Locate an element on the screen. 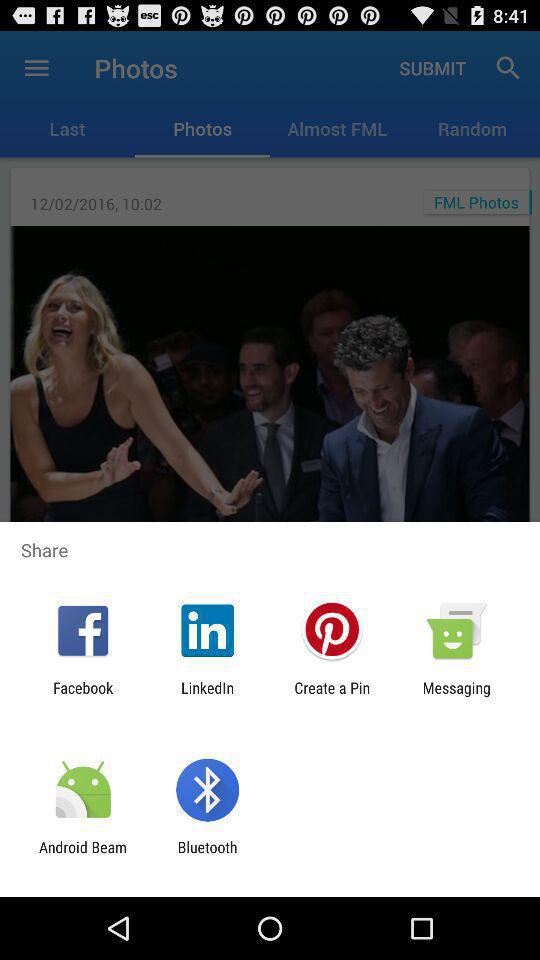 The image size is (540, 960). swipe until the bluetooth app is located at coordinates (207, 856).